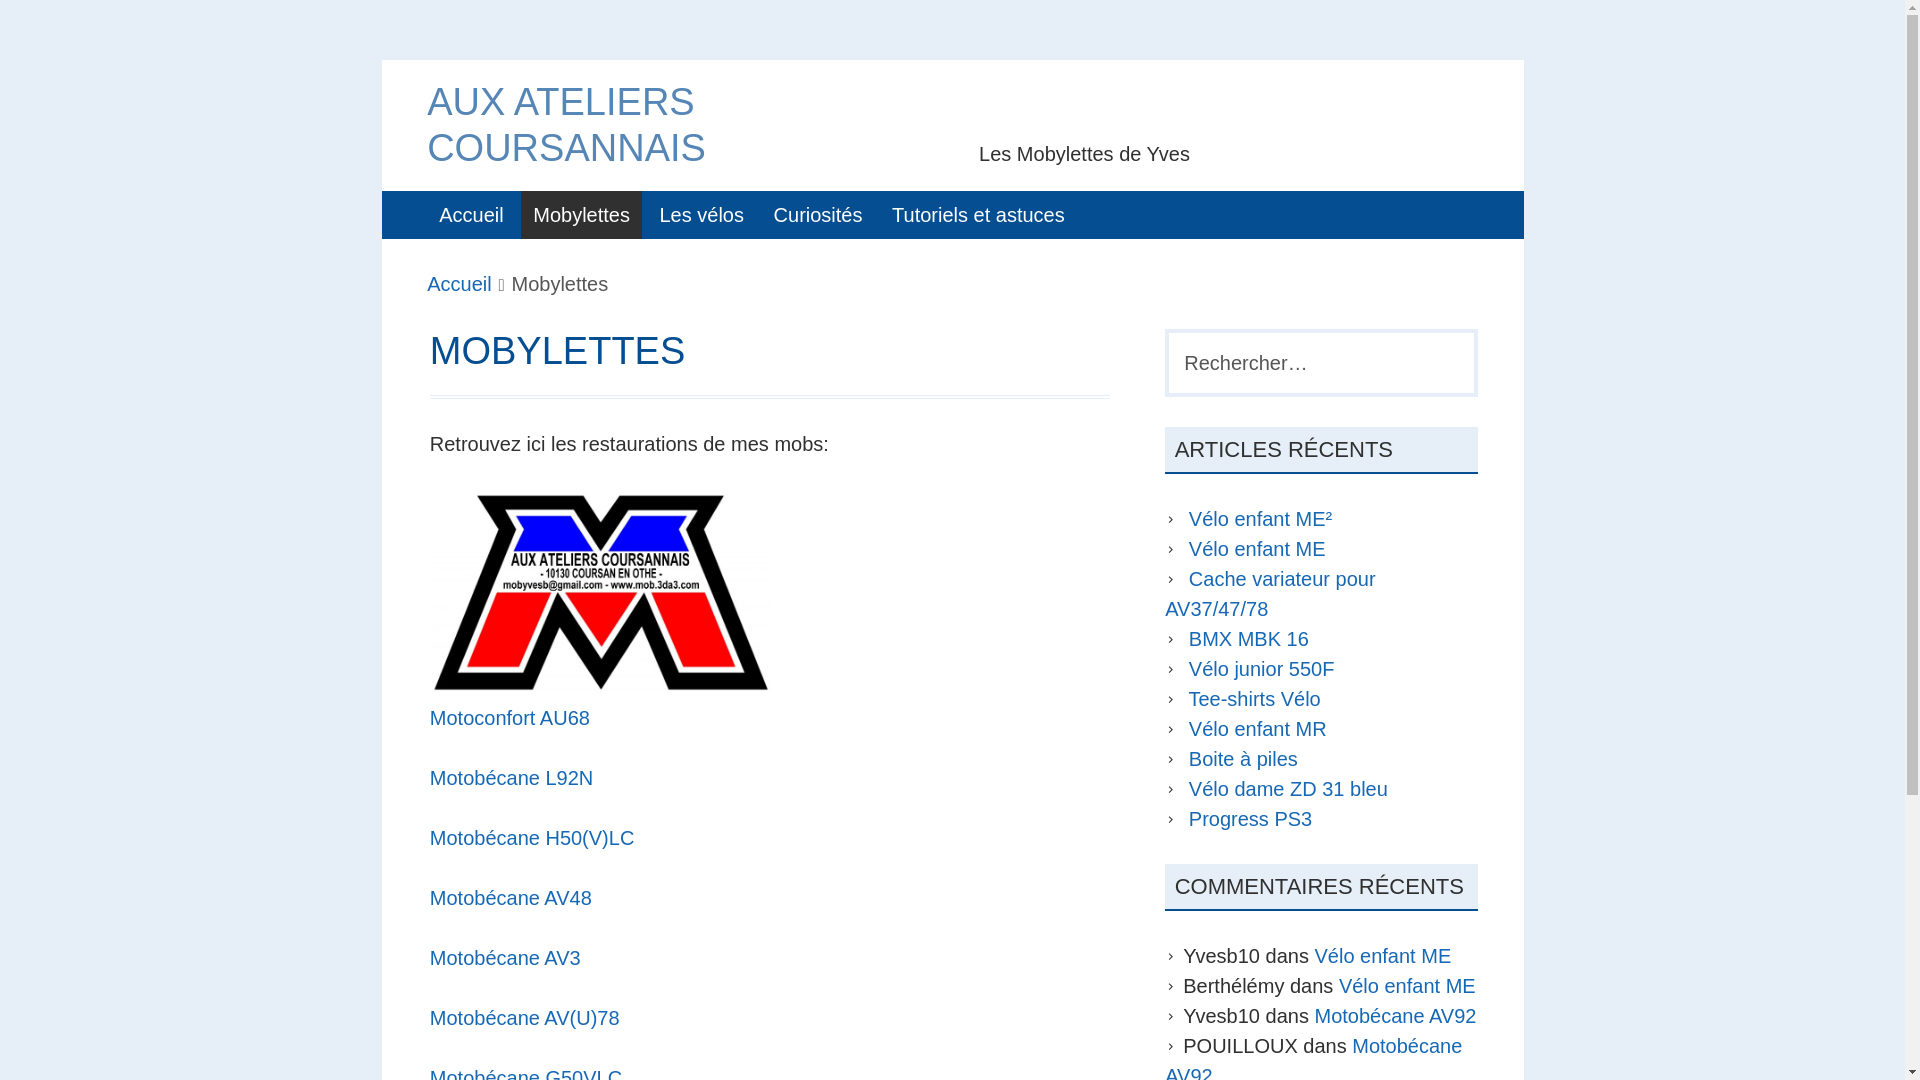  Describe the element at coordinates (471, 215) in the screenshot. I see `Accueil` at that location.